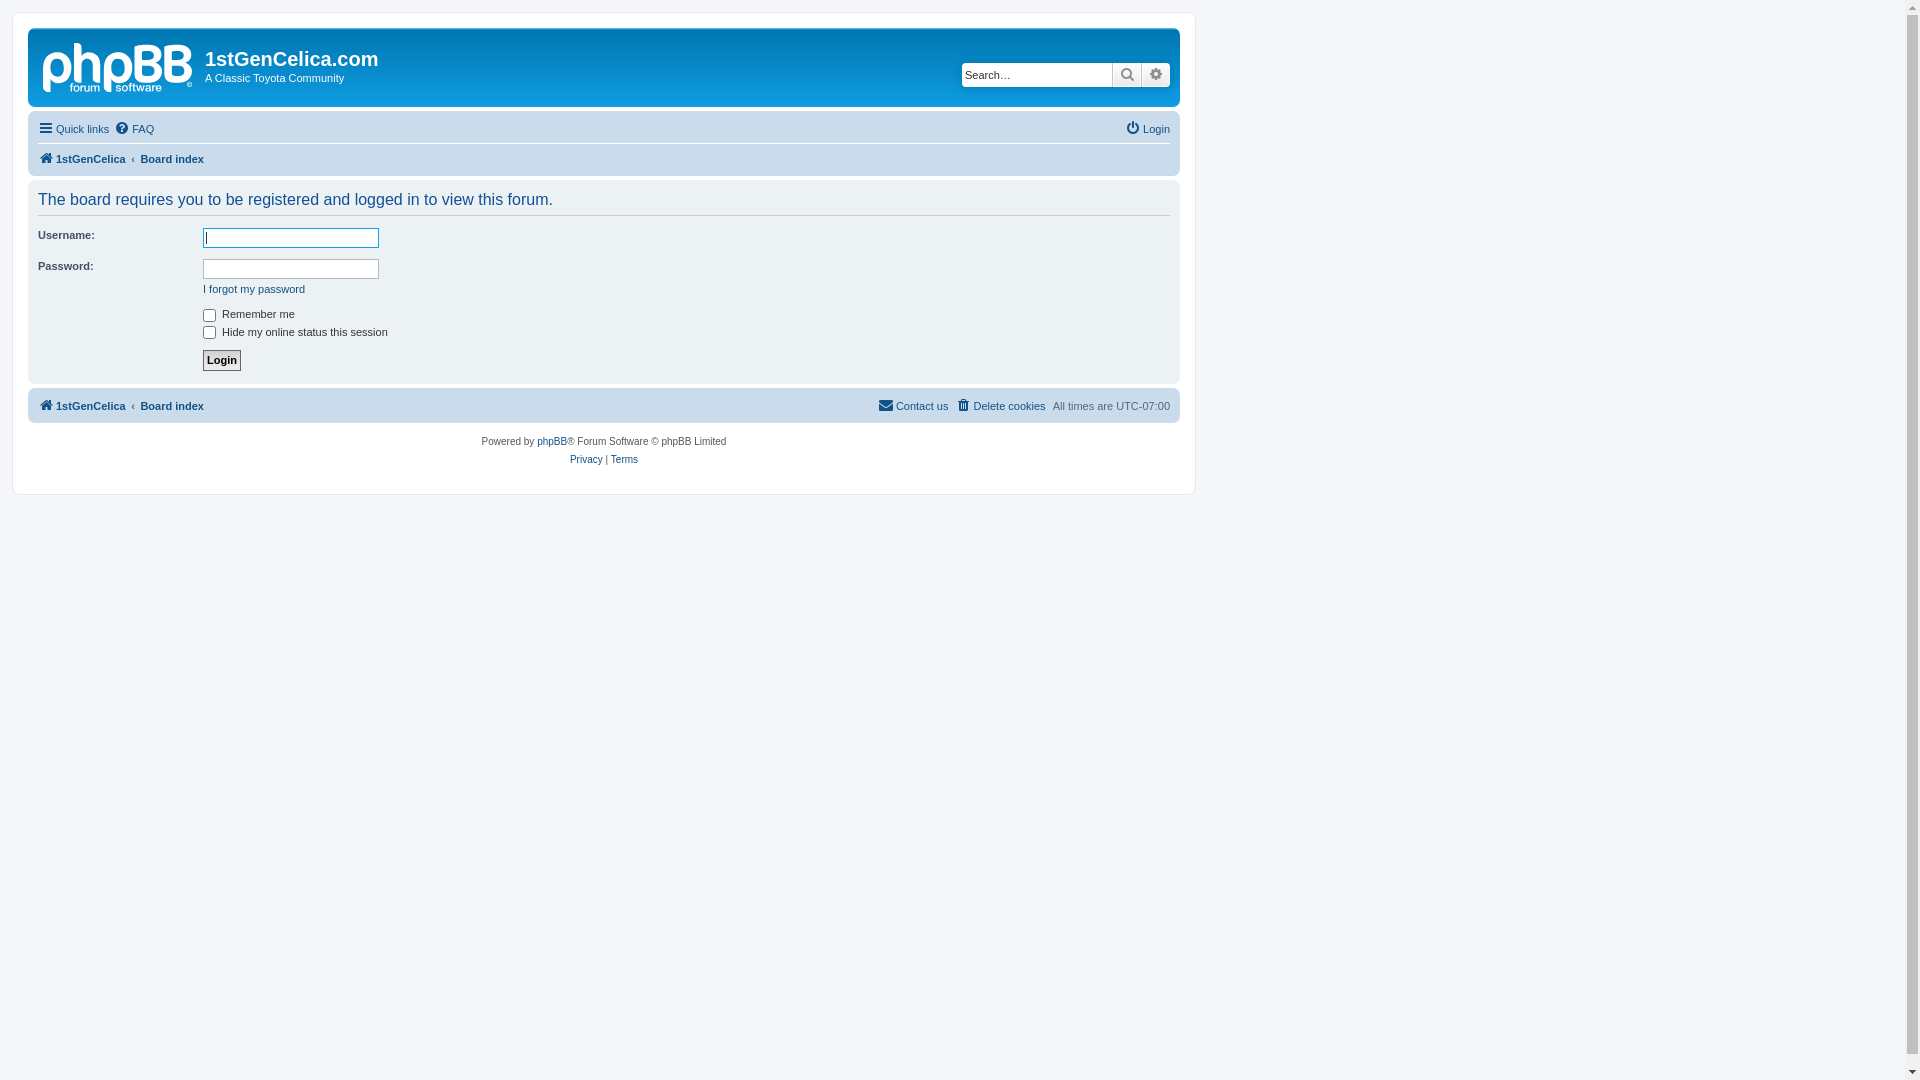 This screenshot has width=1920, height=1080. Describe the element at coordinates (172, 406) in the screenshot. I see `Board index` at that location.